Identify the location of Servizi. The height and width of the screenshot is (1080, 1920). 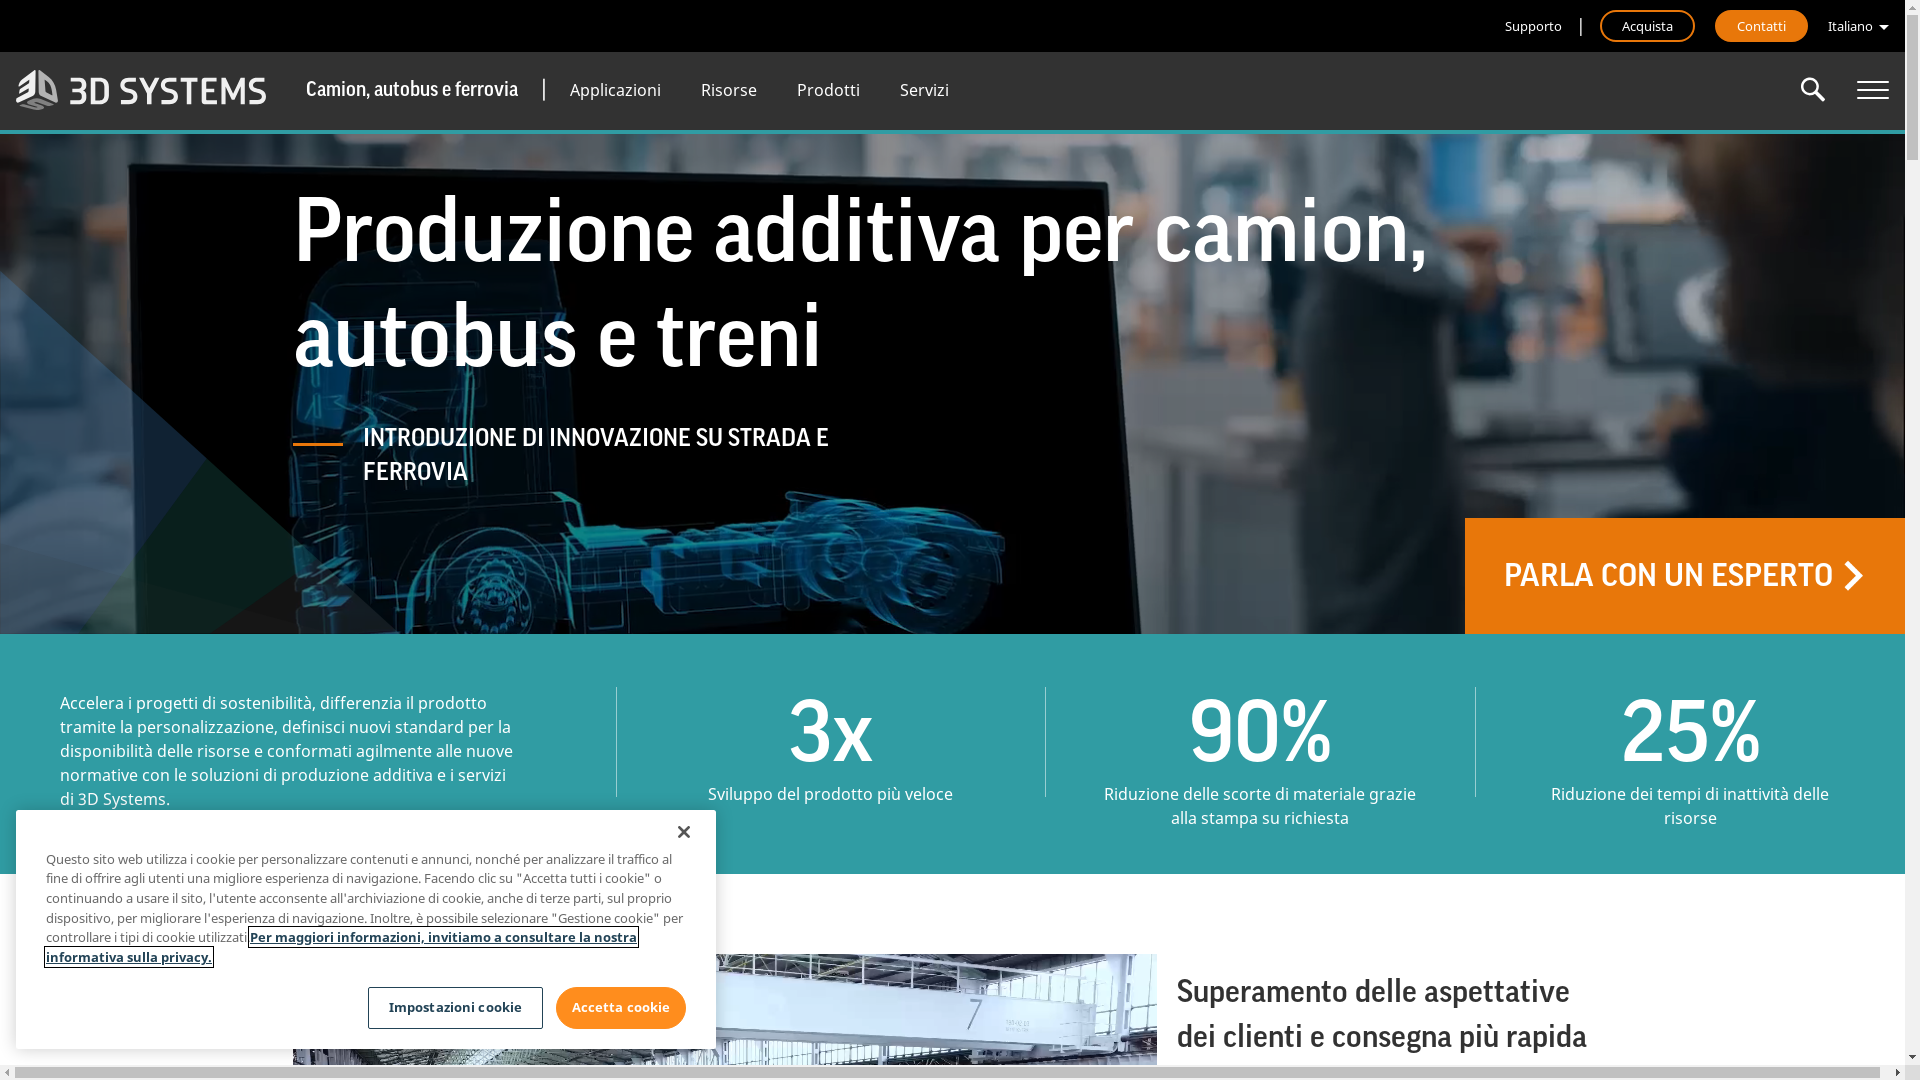
(924, 90).